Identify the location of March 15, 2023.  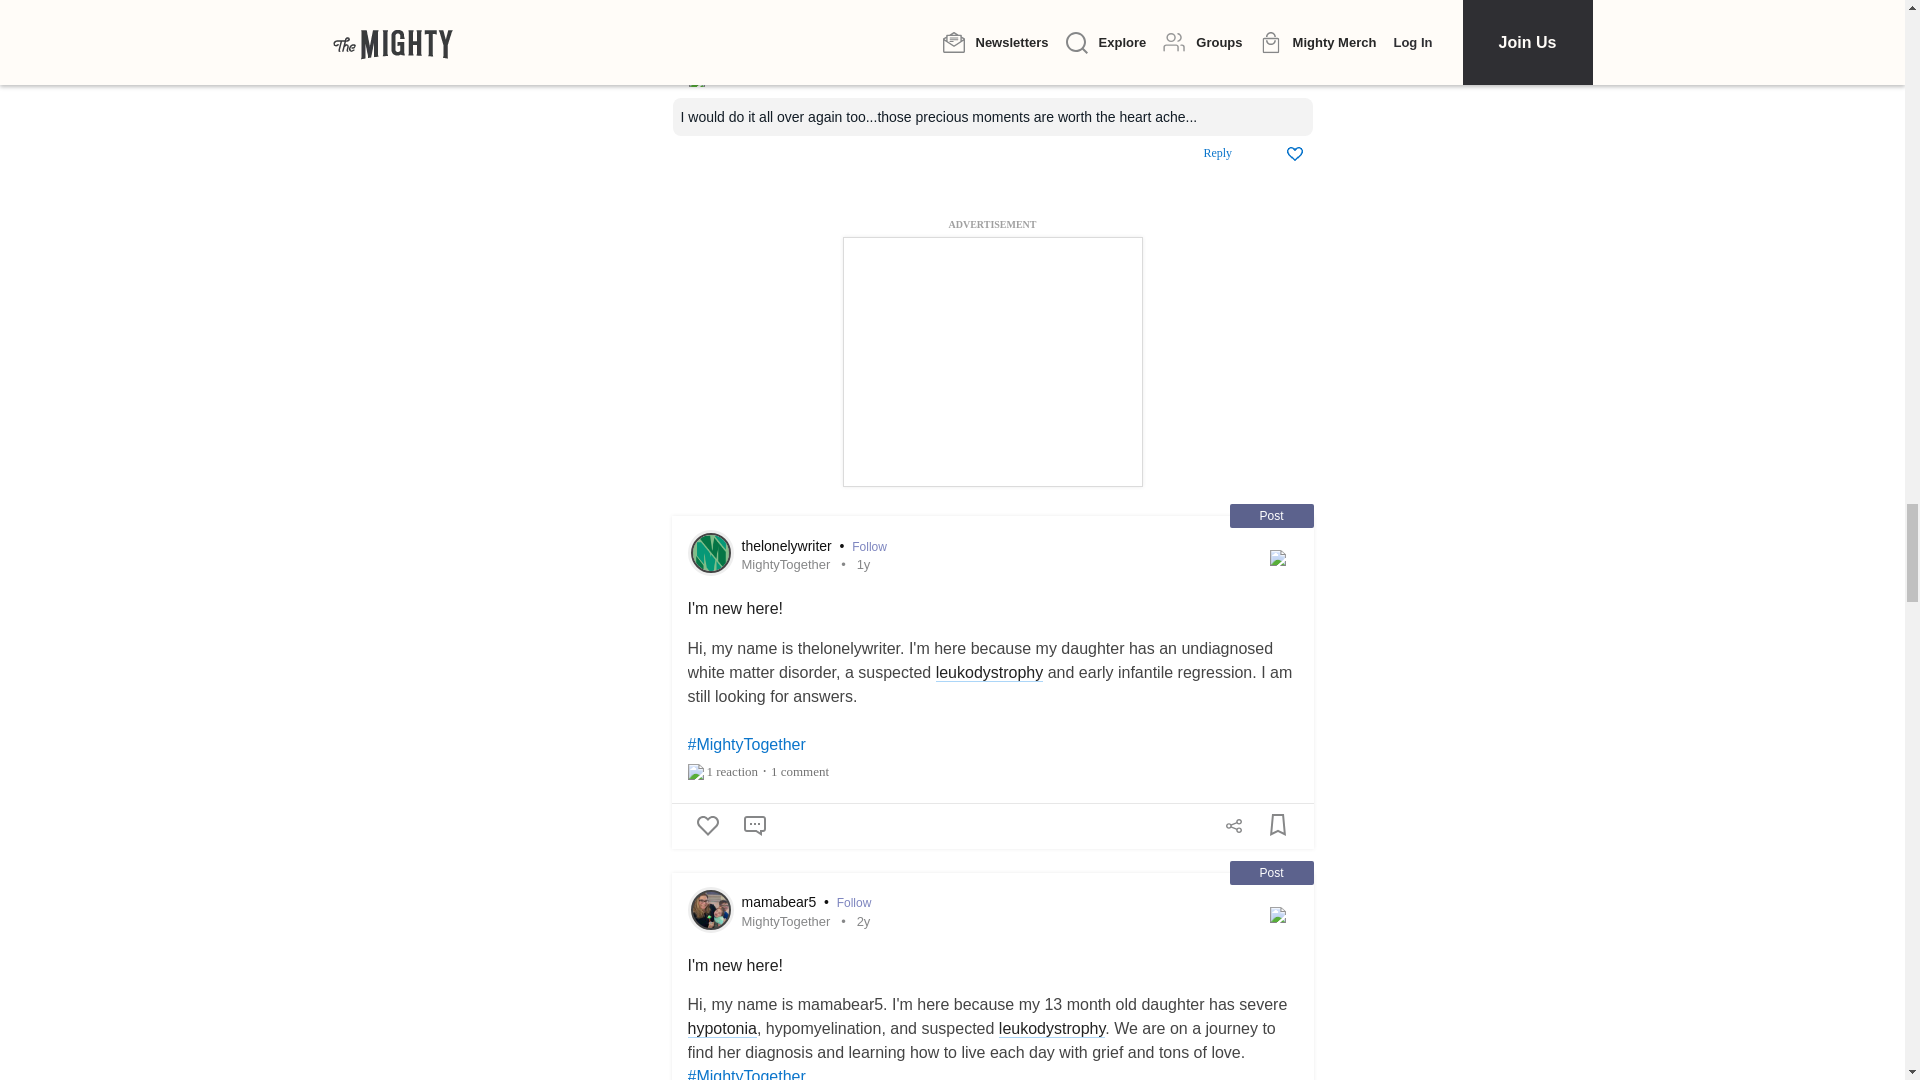
(864, 564).